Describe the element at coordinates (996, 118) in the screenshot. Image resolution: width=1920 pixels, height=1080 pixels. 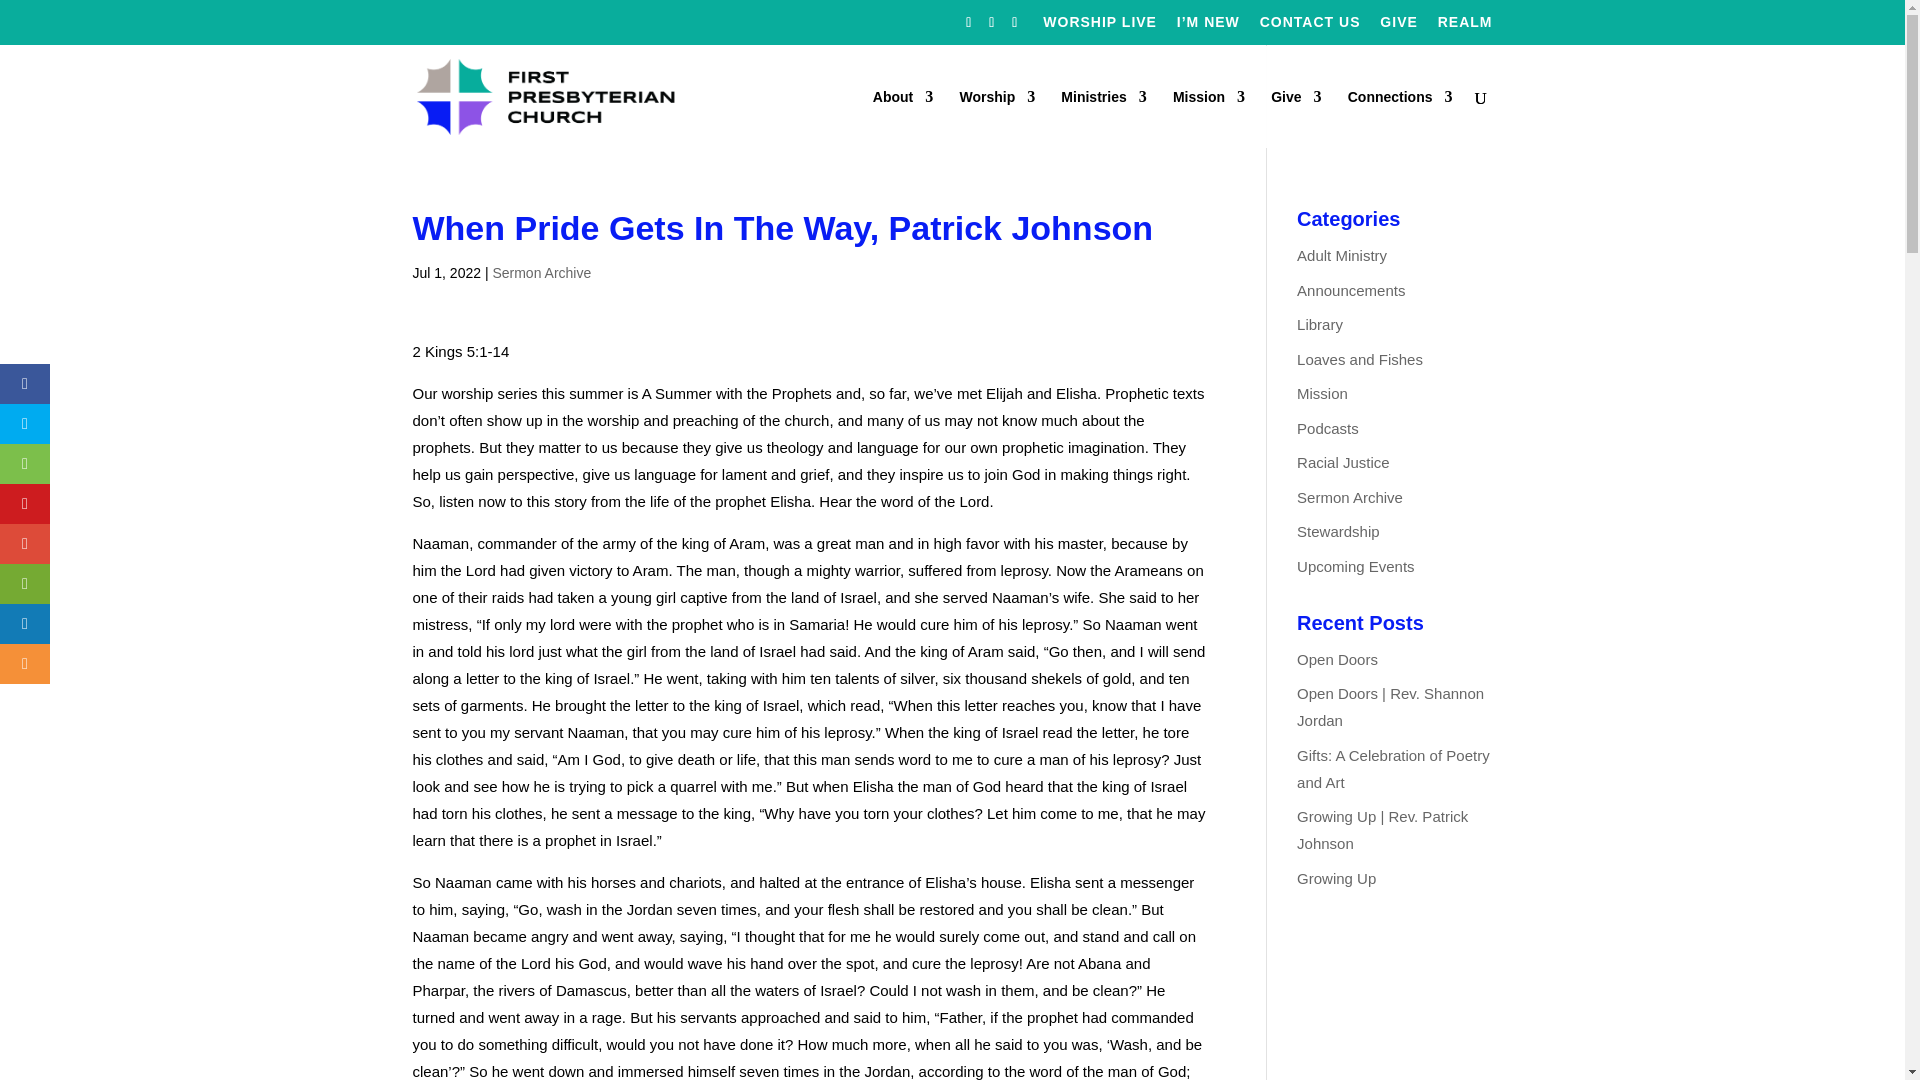
I see `Worship` at that location.